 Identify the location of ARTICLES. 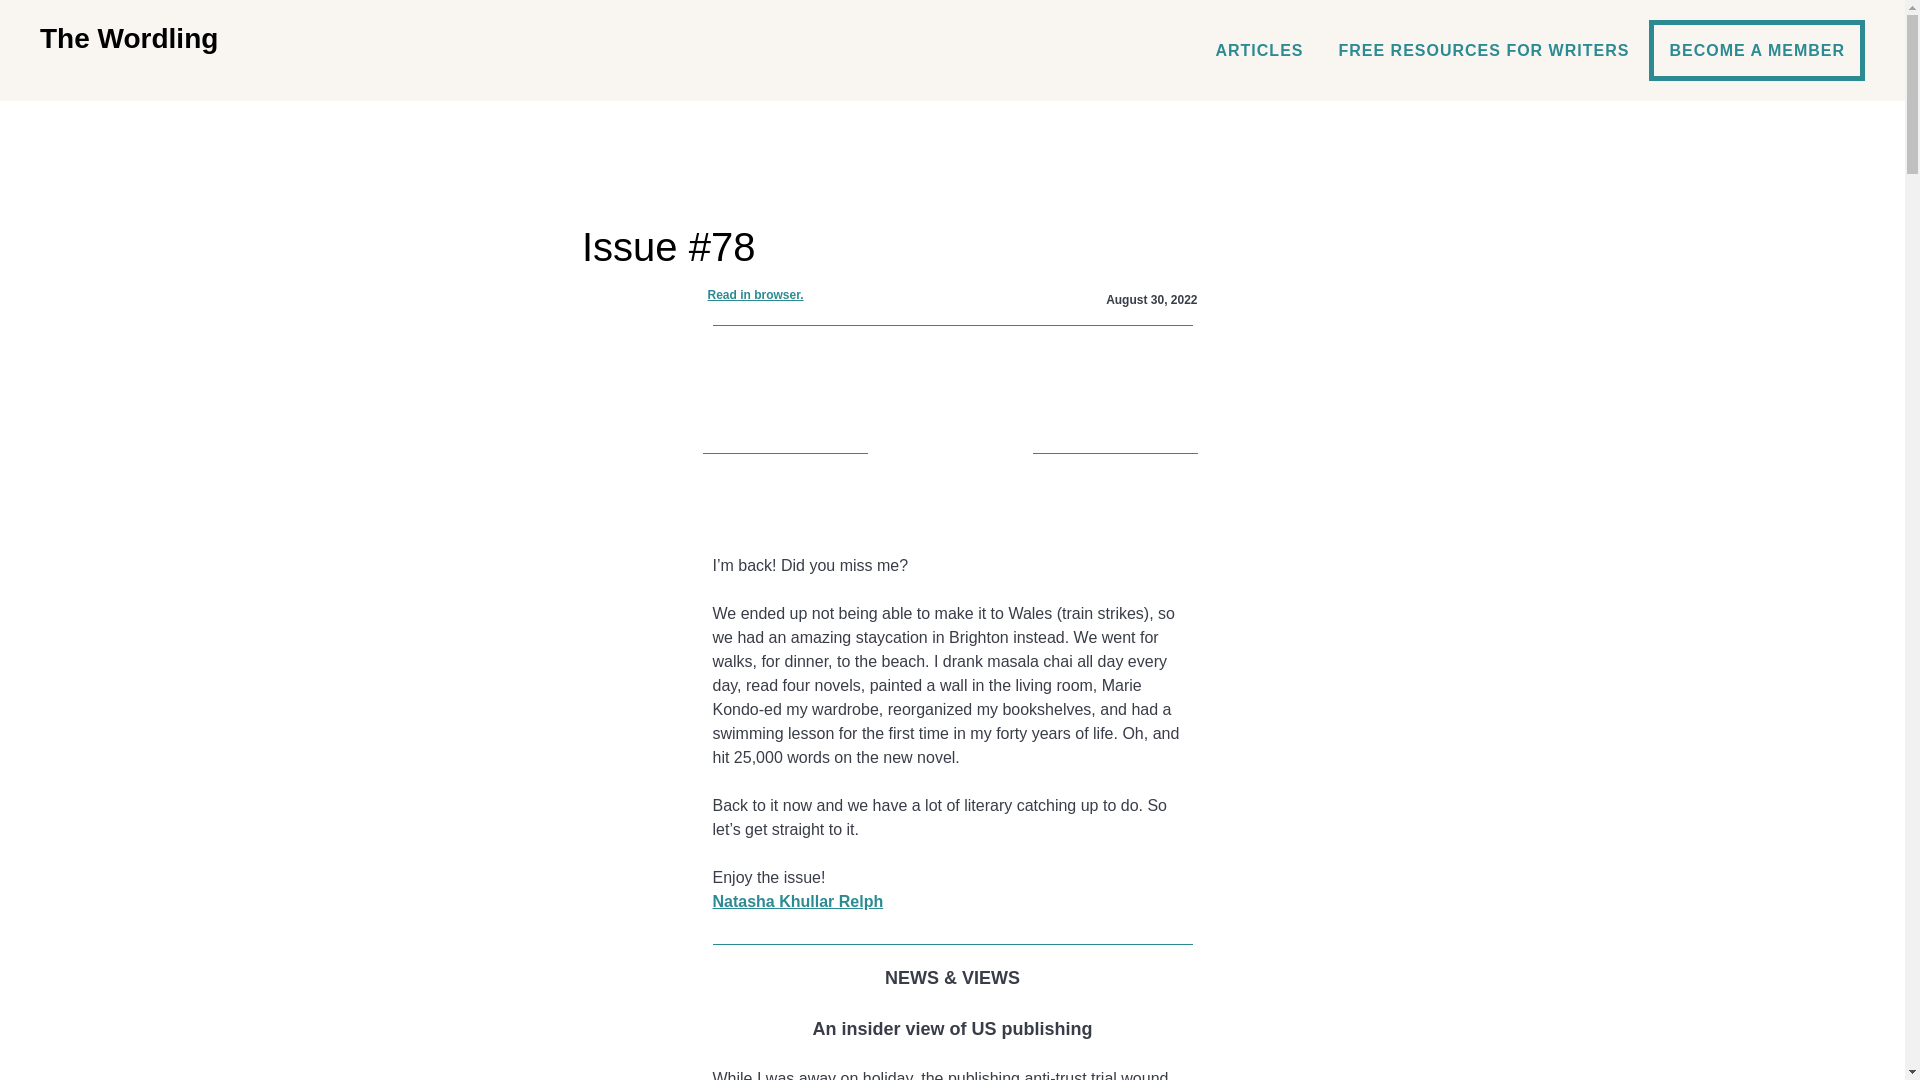
(1258, 50).